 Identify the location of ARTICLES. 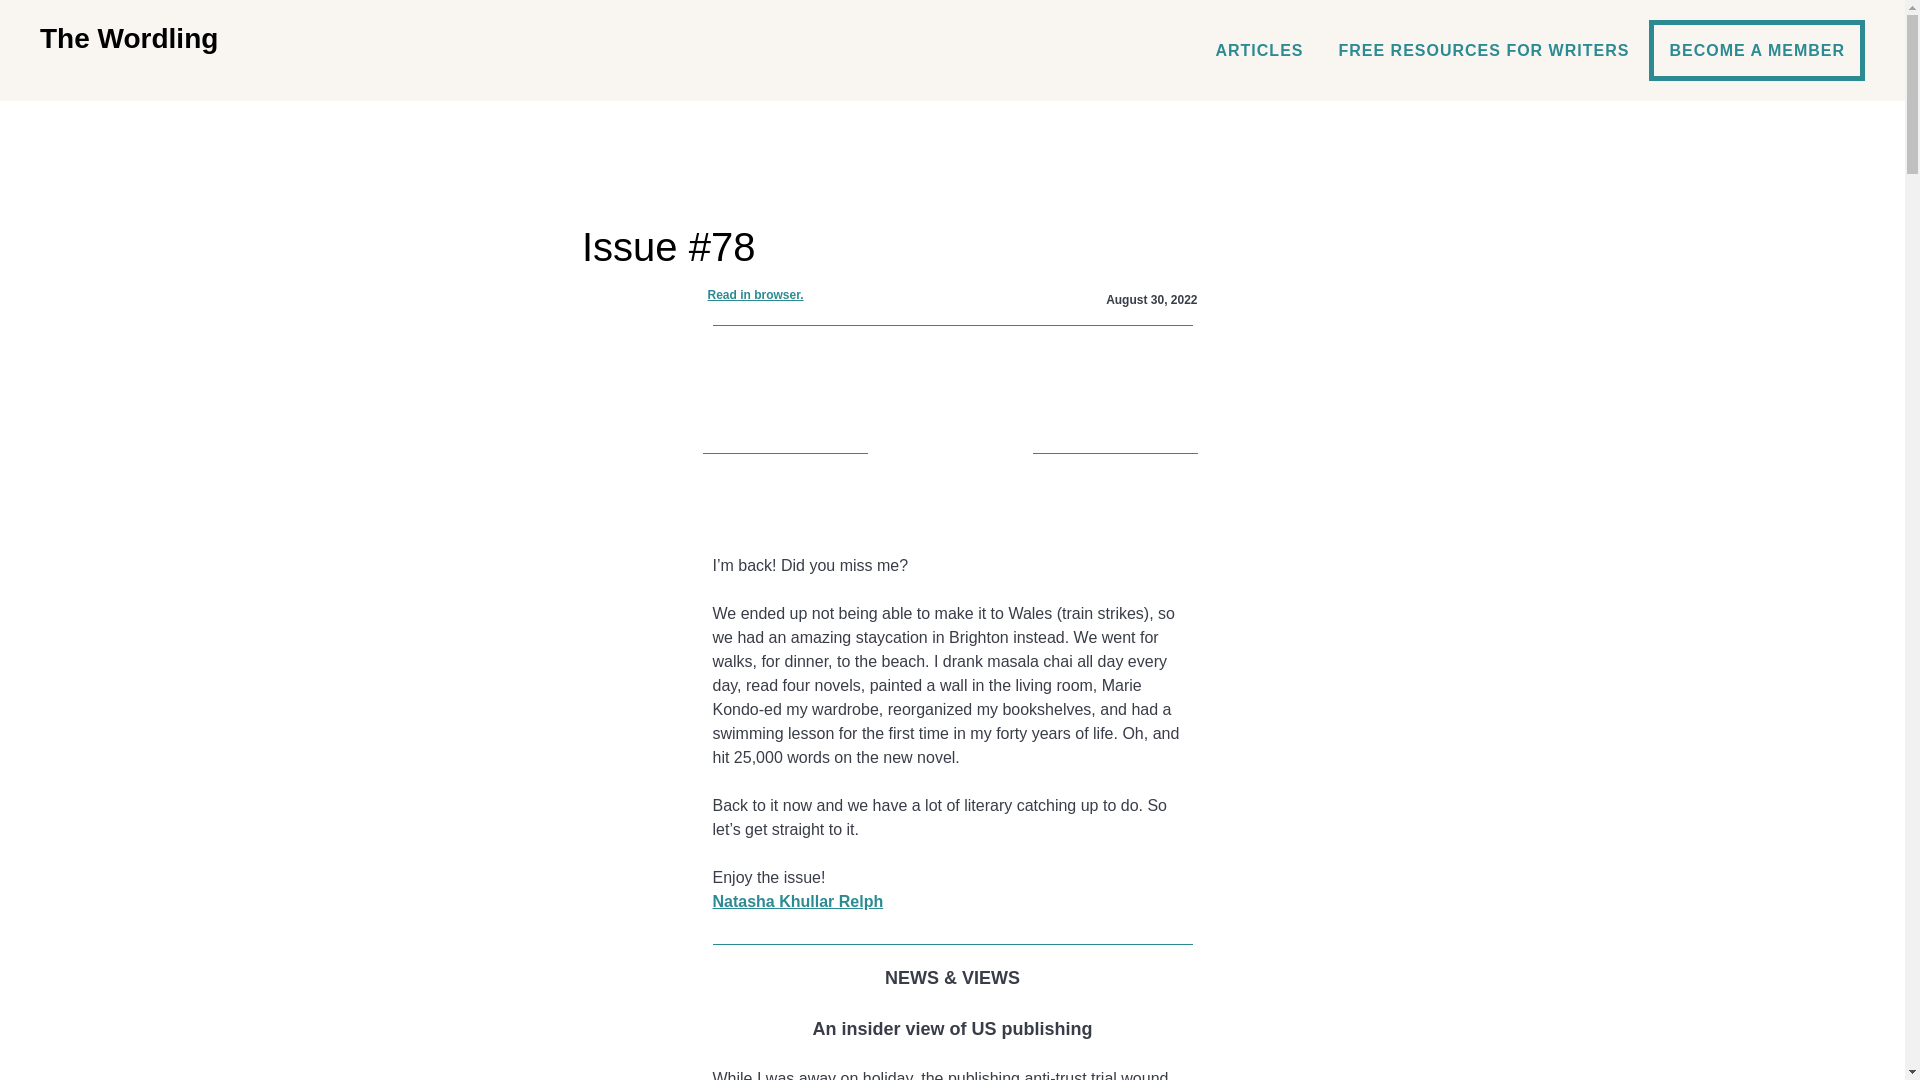
(1258, 50).